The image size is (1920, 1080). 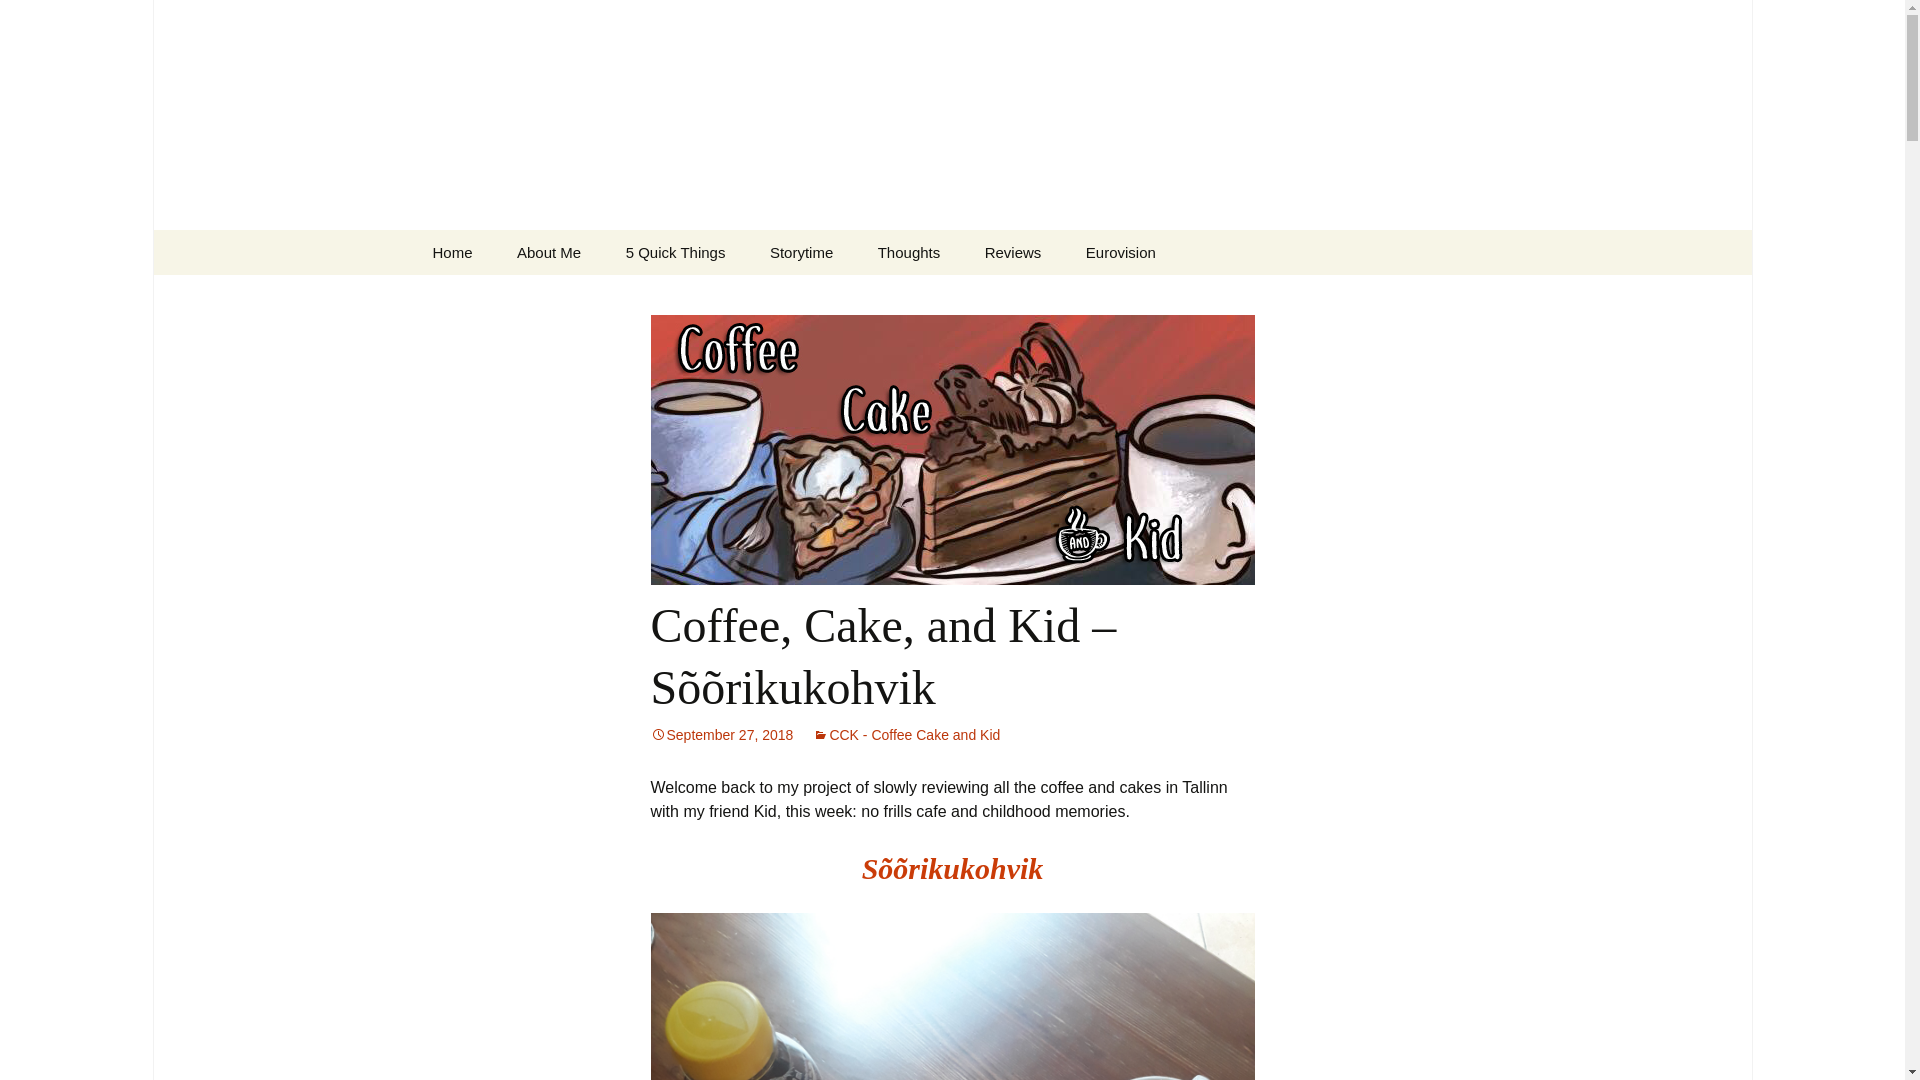 I want to click on About Me, so click(x=548, y=252).